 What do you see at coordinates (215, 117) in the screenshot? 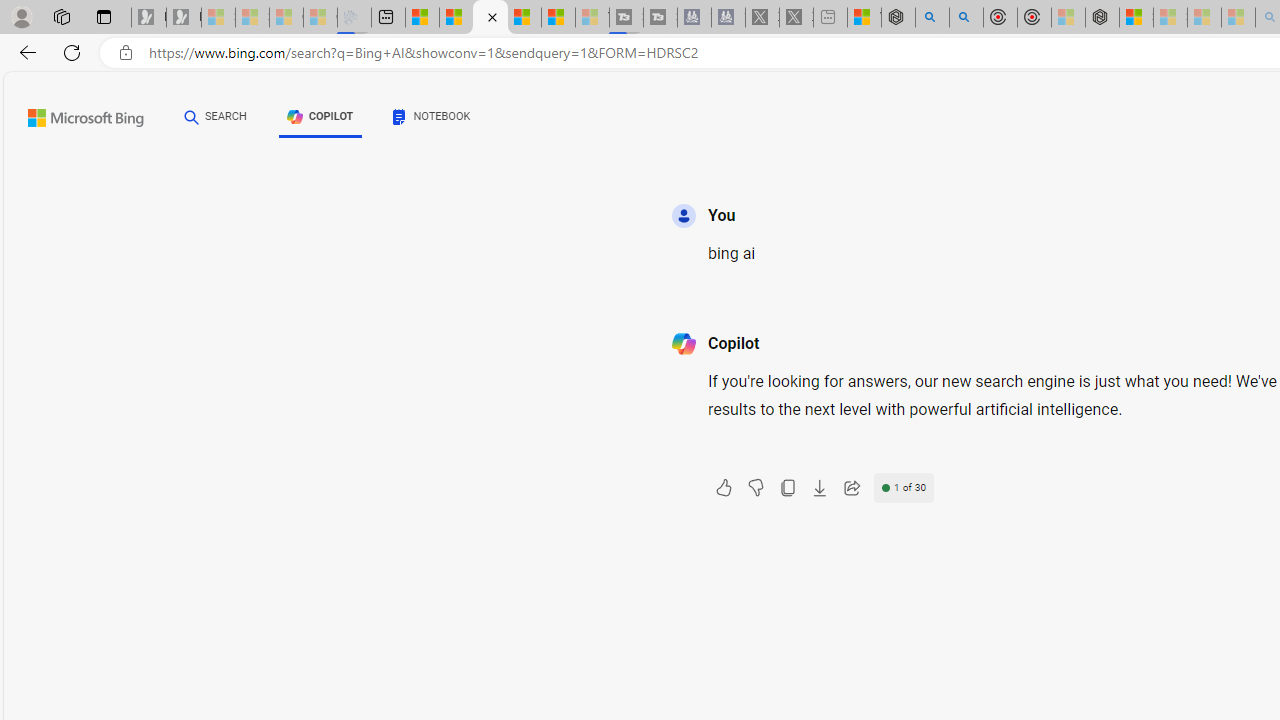
I see `SEARCH` at bounding box center [215, 117].